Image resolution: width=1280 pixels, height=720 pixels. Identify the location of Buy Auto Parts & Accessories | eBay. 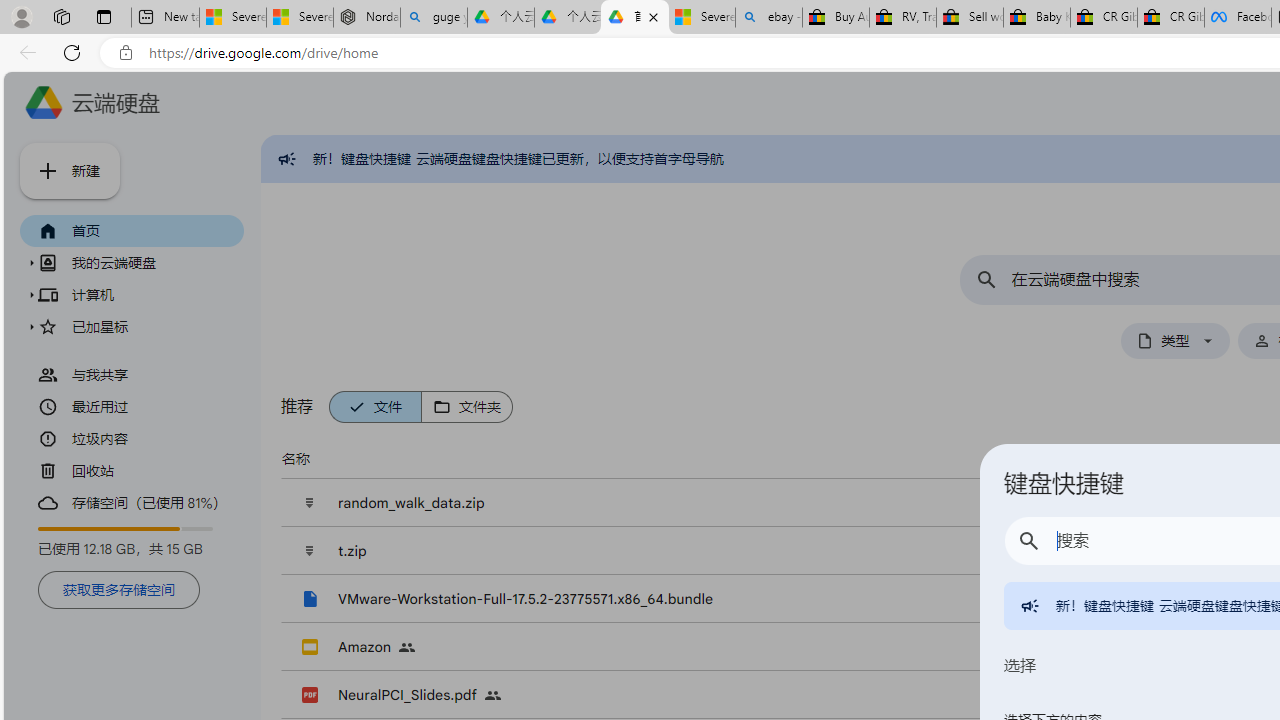
(836, 18).